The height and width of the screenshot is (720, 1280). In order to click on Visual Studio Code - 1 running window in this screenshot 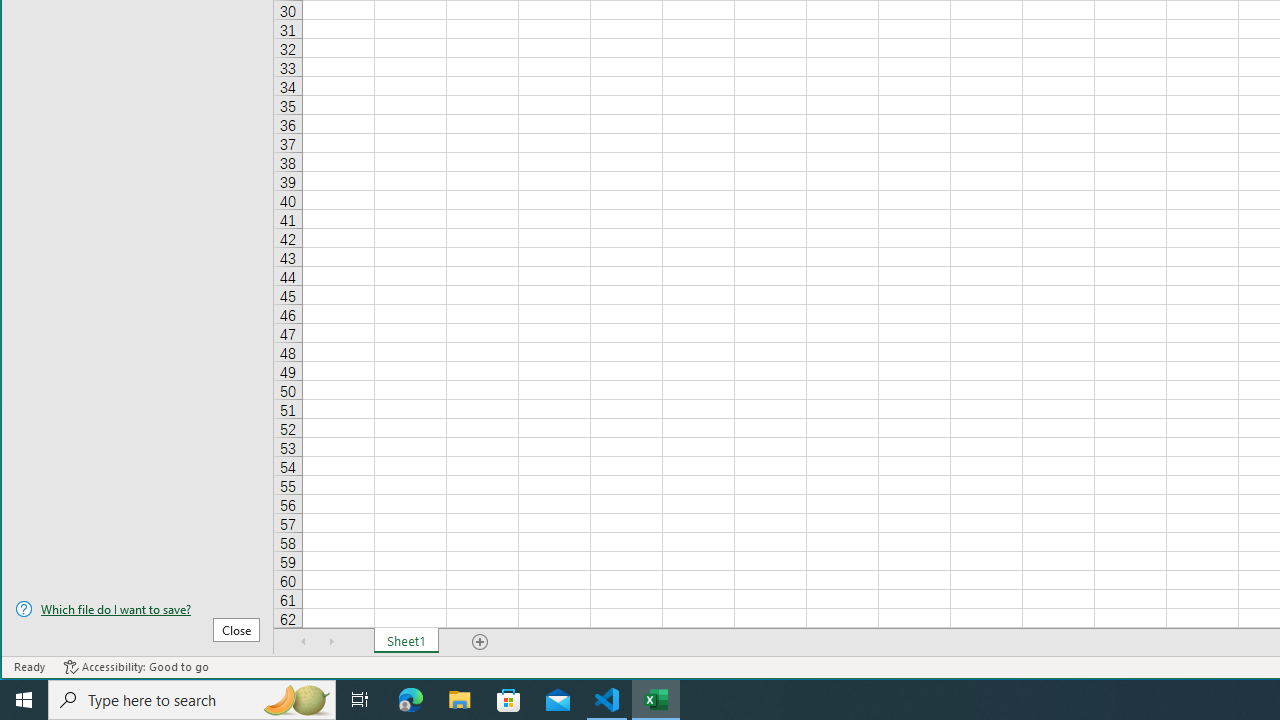, I will do `click(607, 700)`.